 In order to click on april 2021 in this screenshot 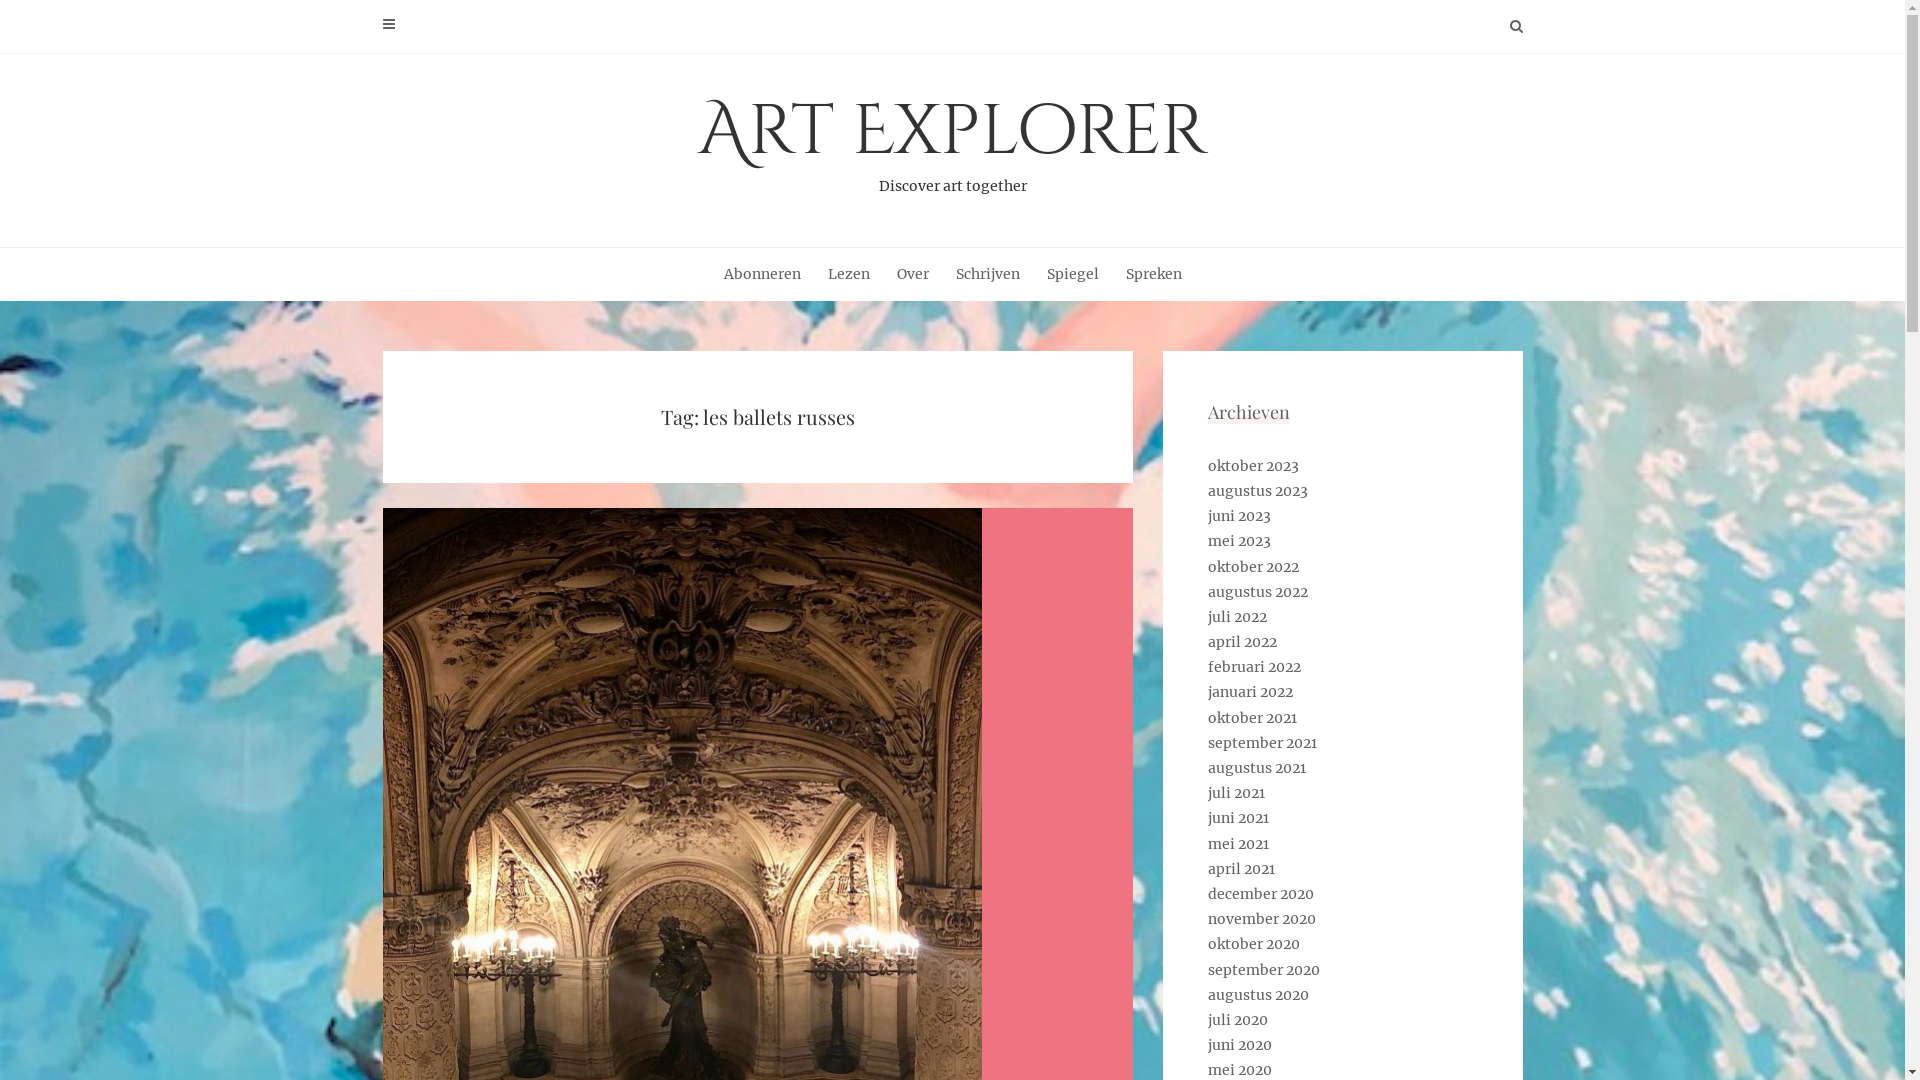, I will do `click(1242, 869)`.